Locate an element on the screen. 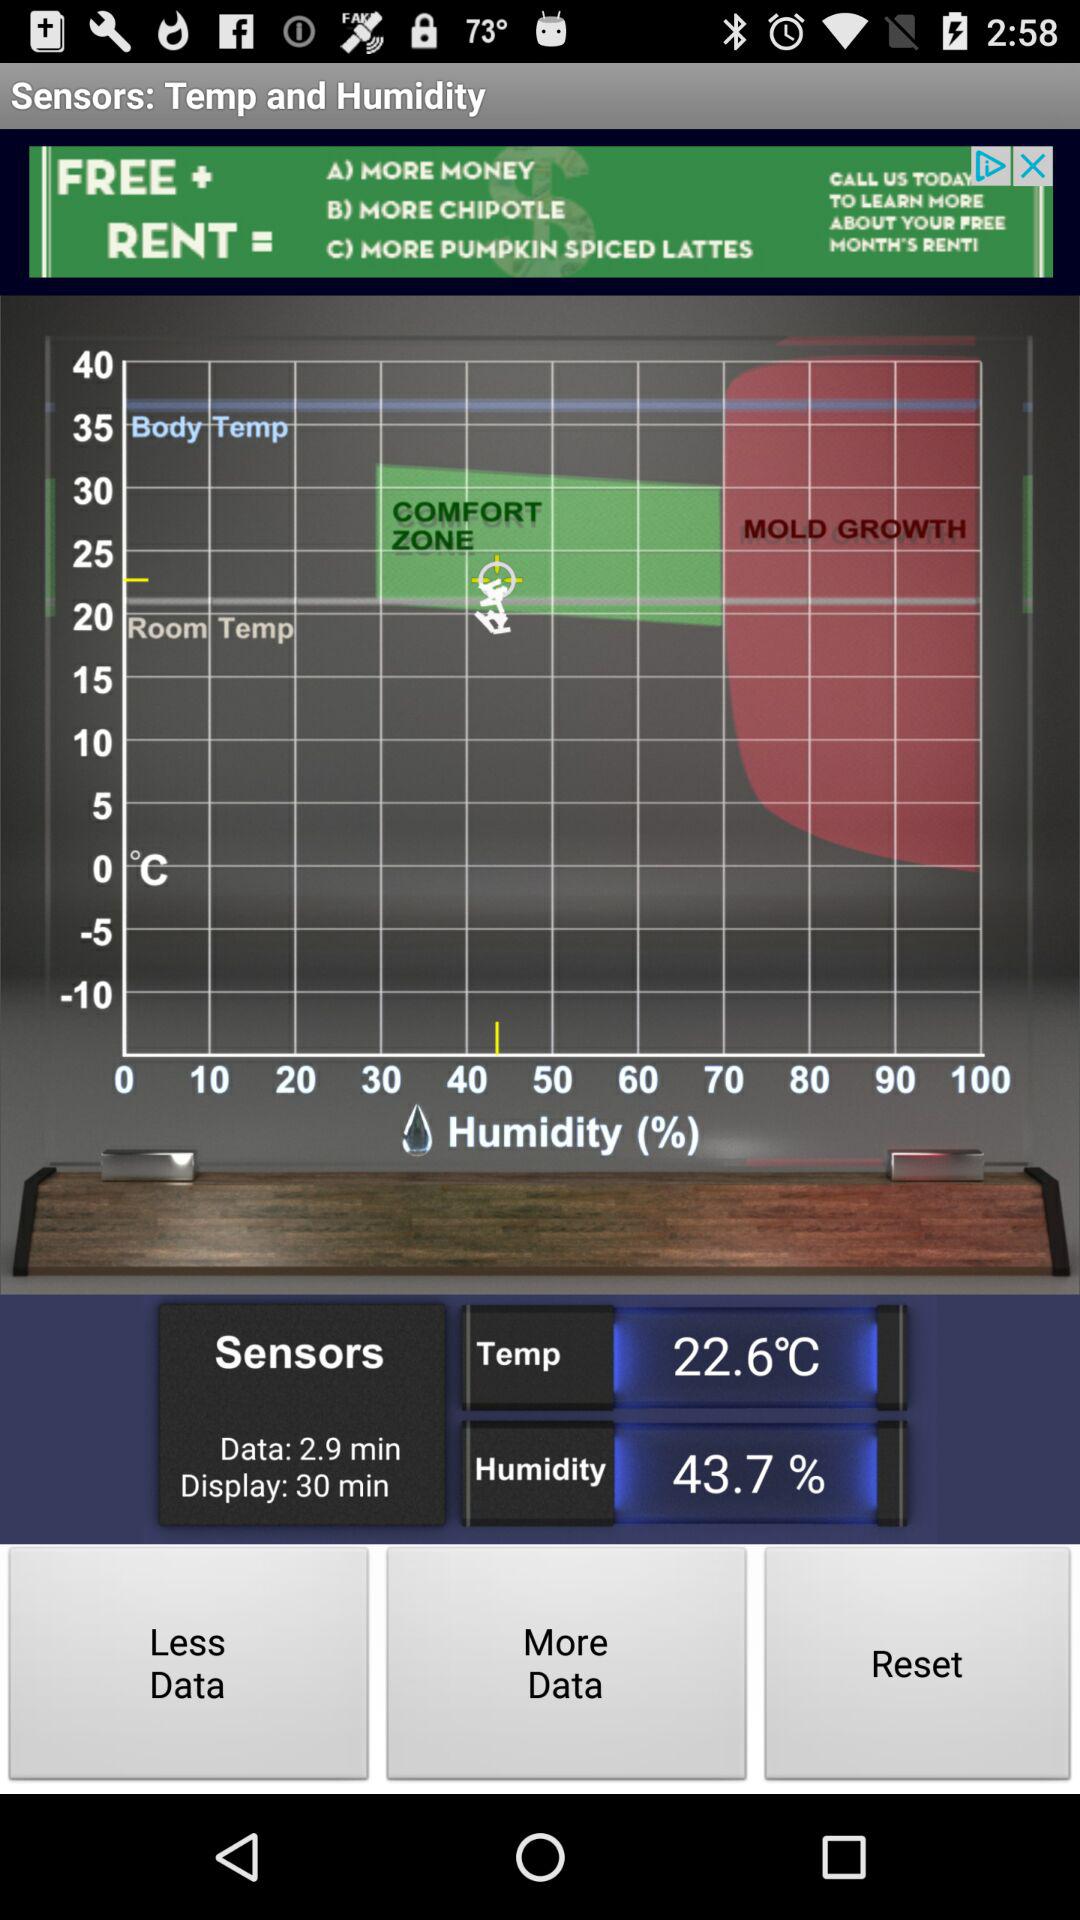 Image resolution: width=1080 pixels, height=1920 pixels. flip to the reset button is located at coordinates (918, 1668).